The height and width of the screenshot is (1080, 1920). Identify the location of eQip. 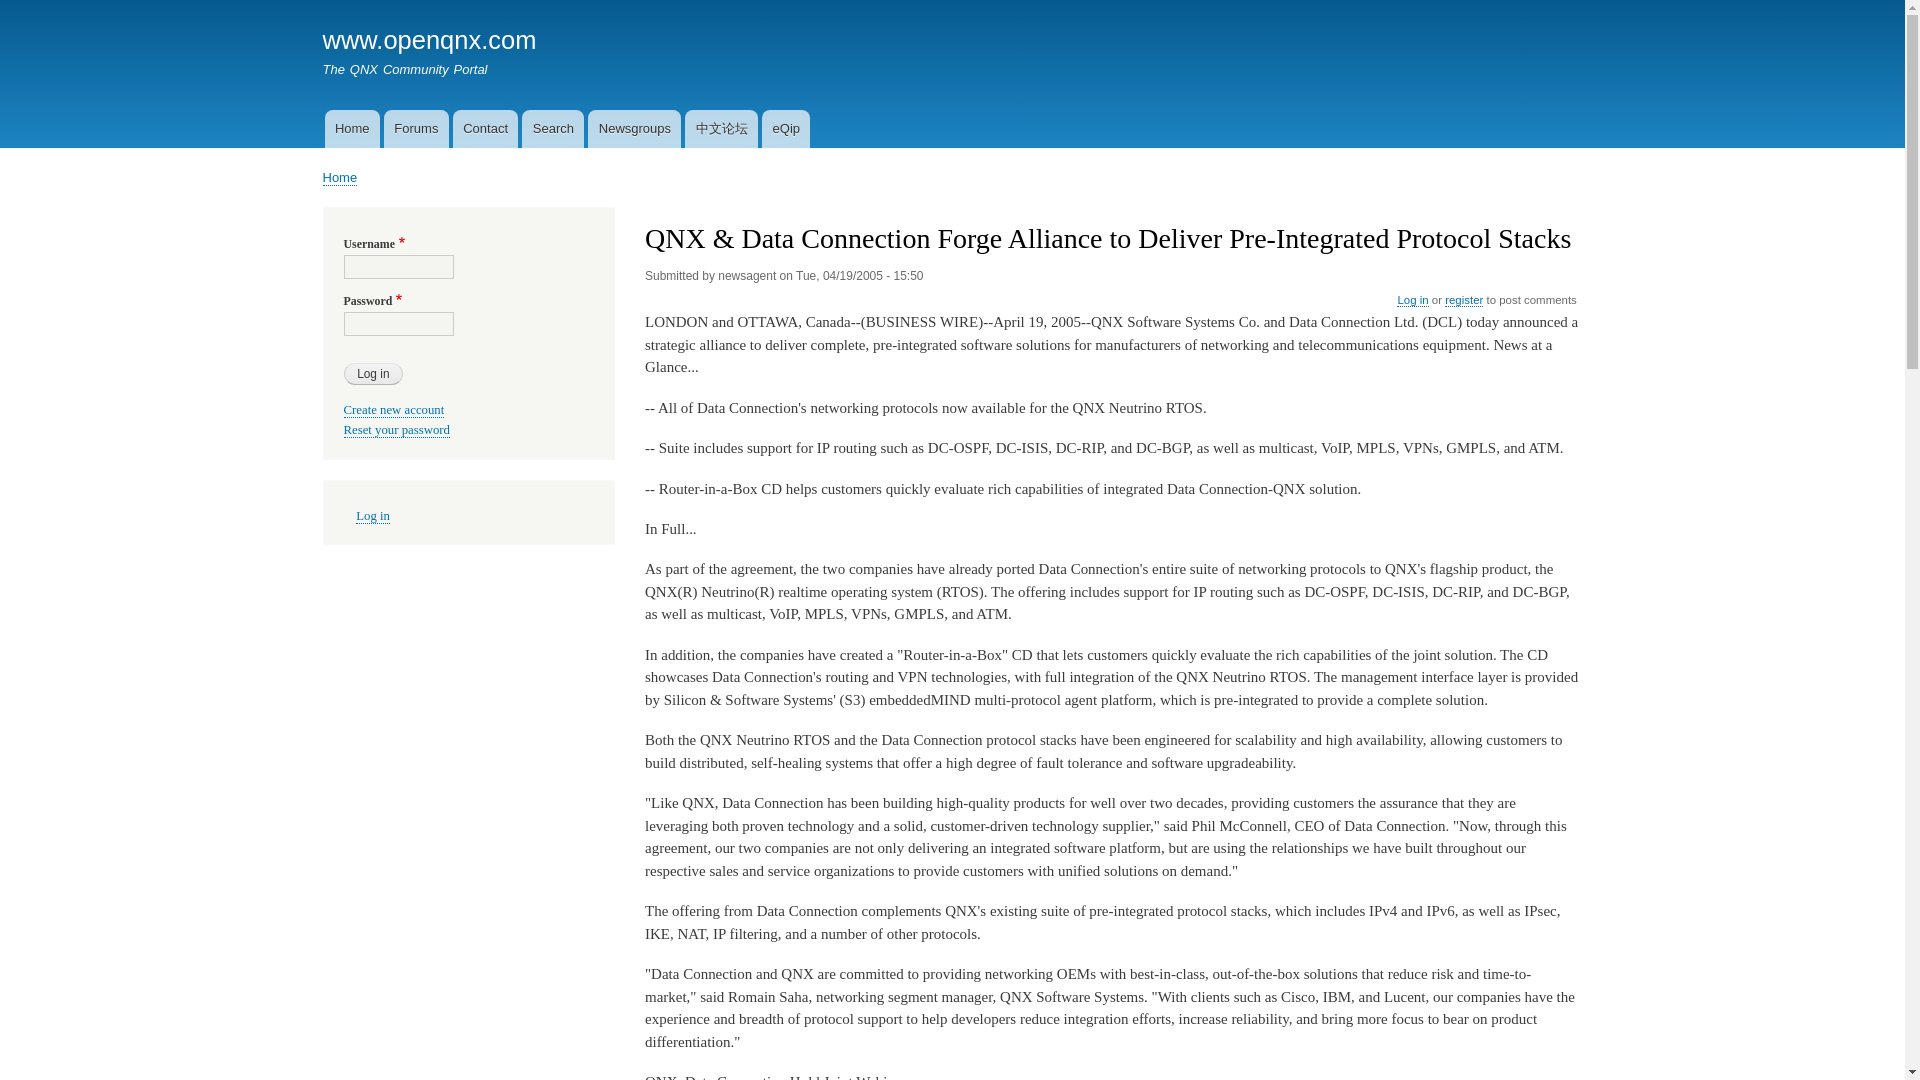
(786, 128).